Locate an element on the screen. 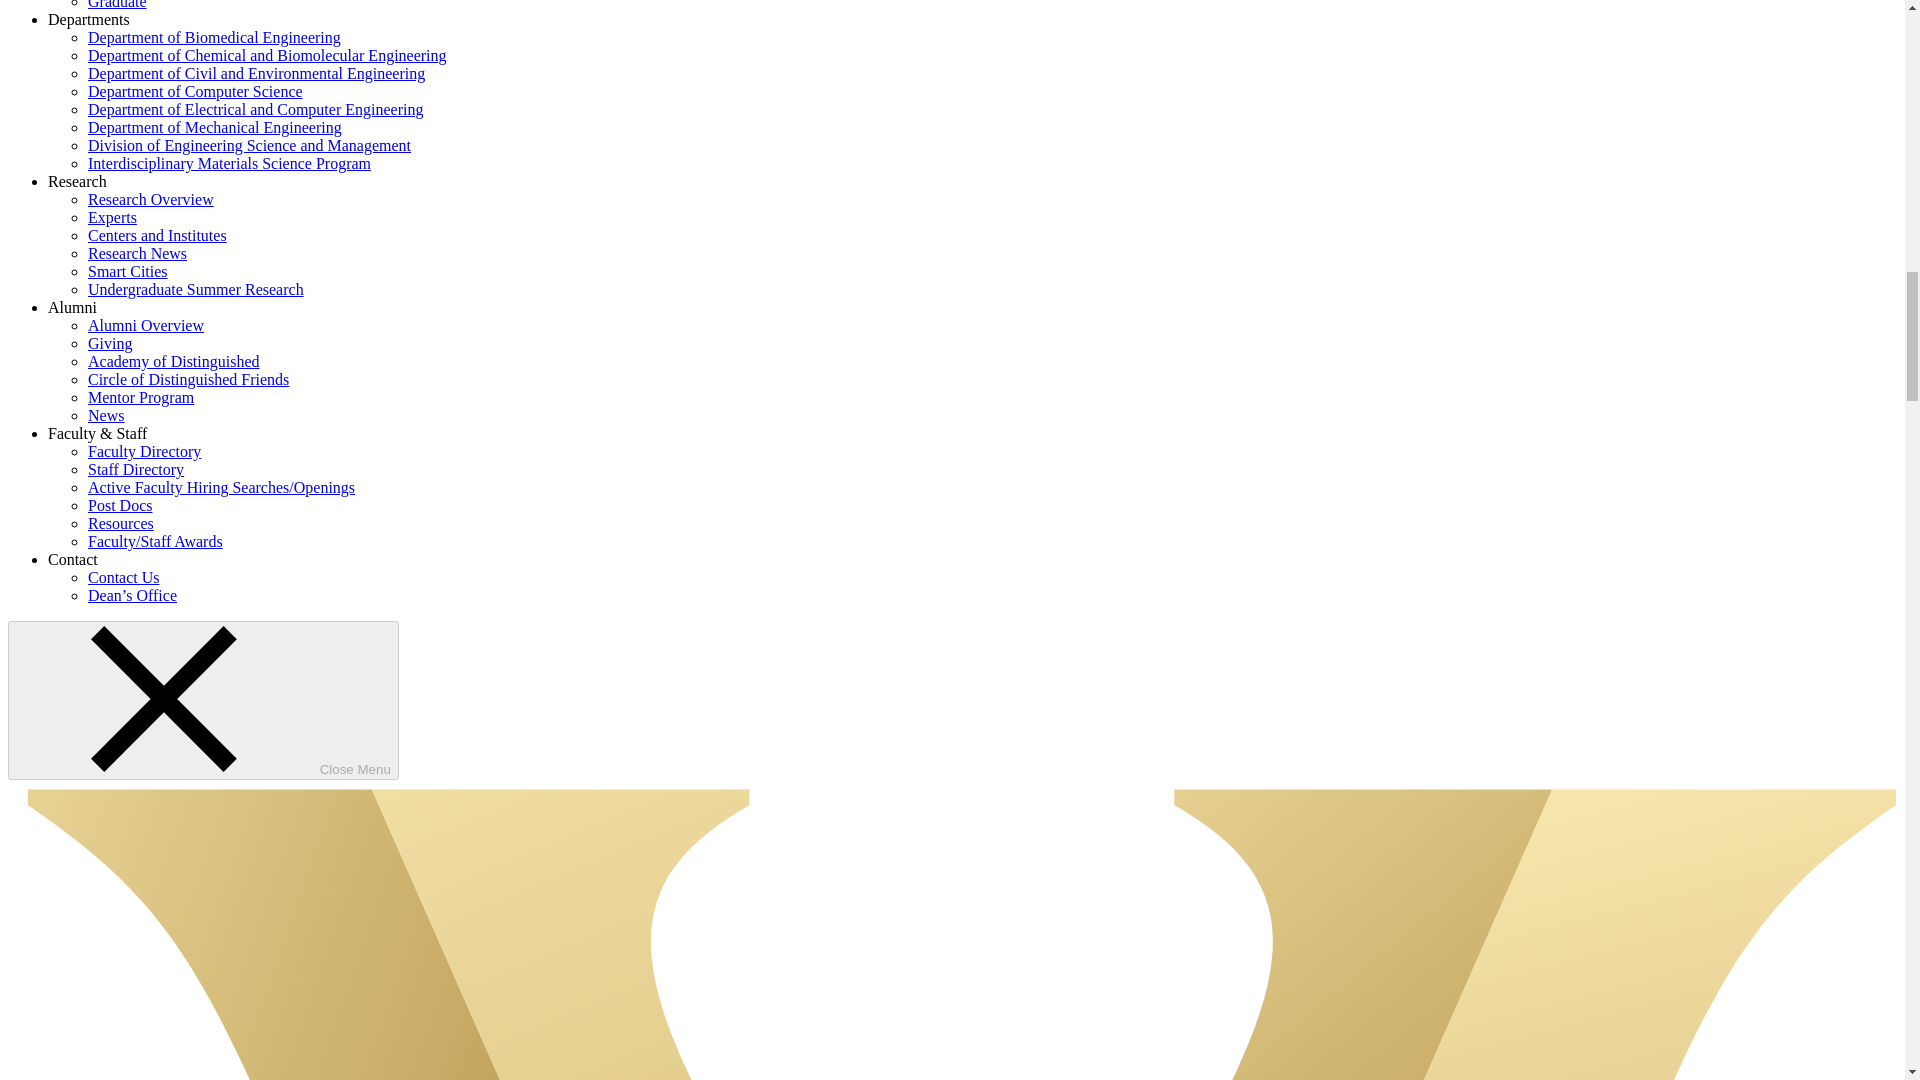  Department of Electrical and Computer Engineering is located at coordinates (255, 109).